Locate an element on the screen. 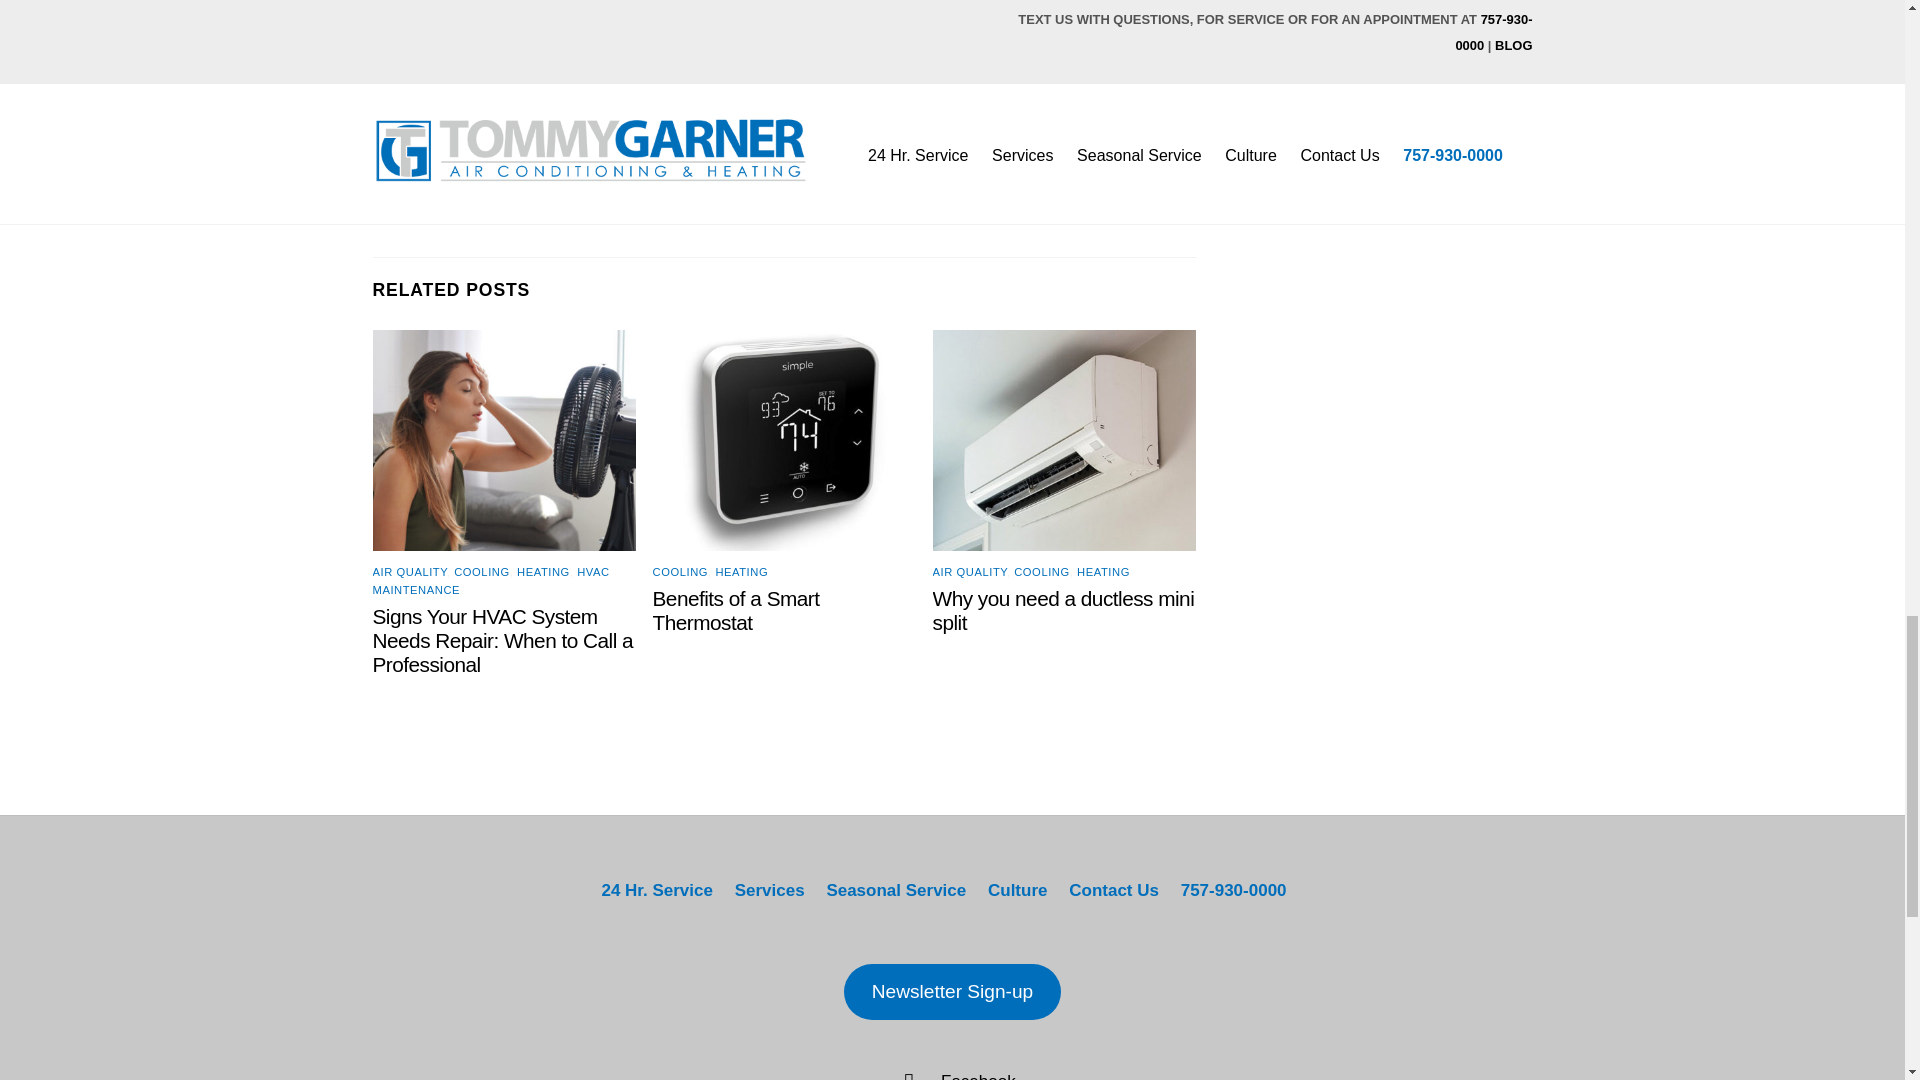 The width and height of the screenshot is (1920, 1080). HVAC MAINTENANCE is located at coordinates (490, 580).